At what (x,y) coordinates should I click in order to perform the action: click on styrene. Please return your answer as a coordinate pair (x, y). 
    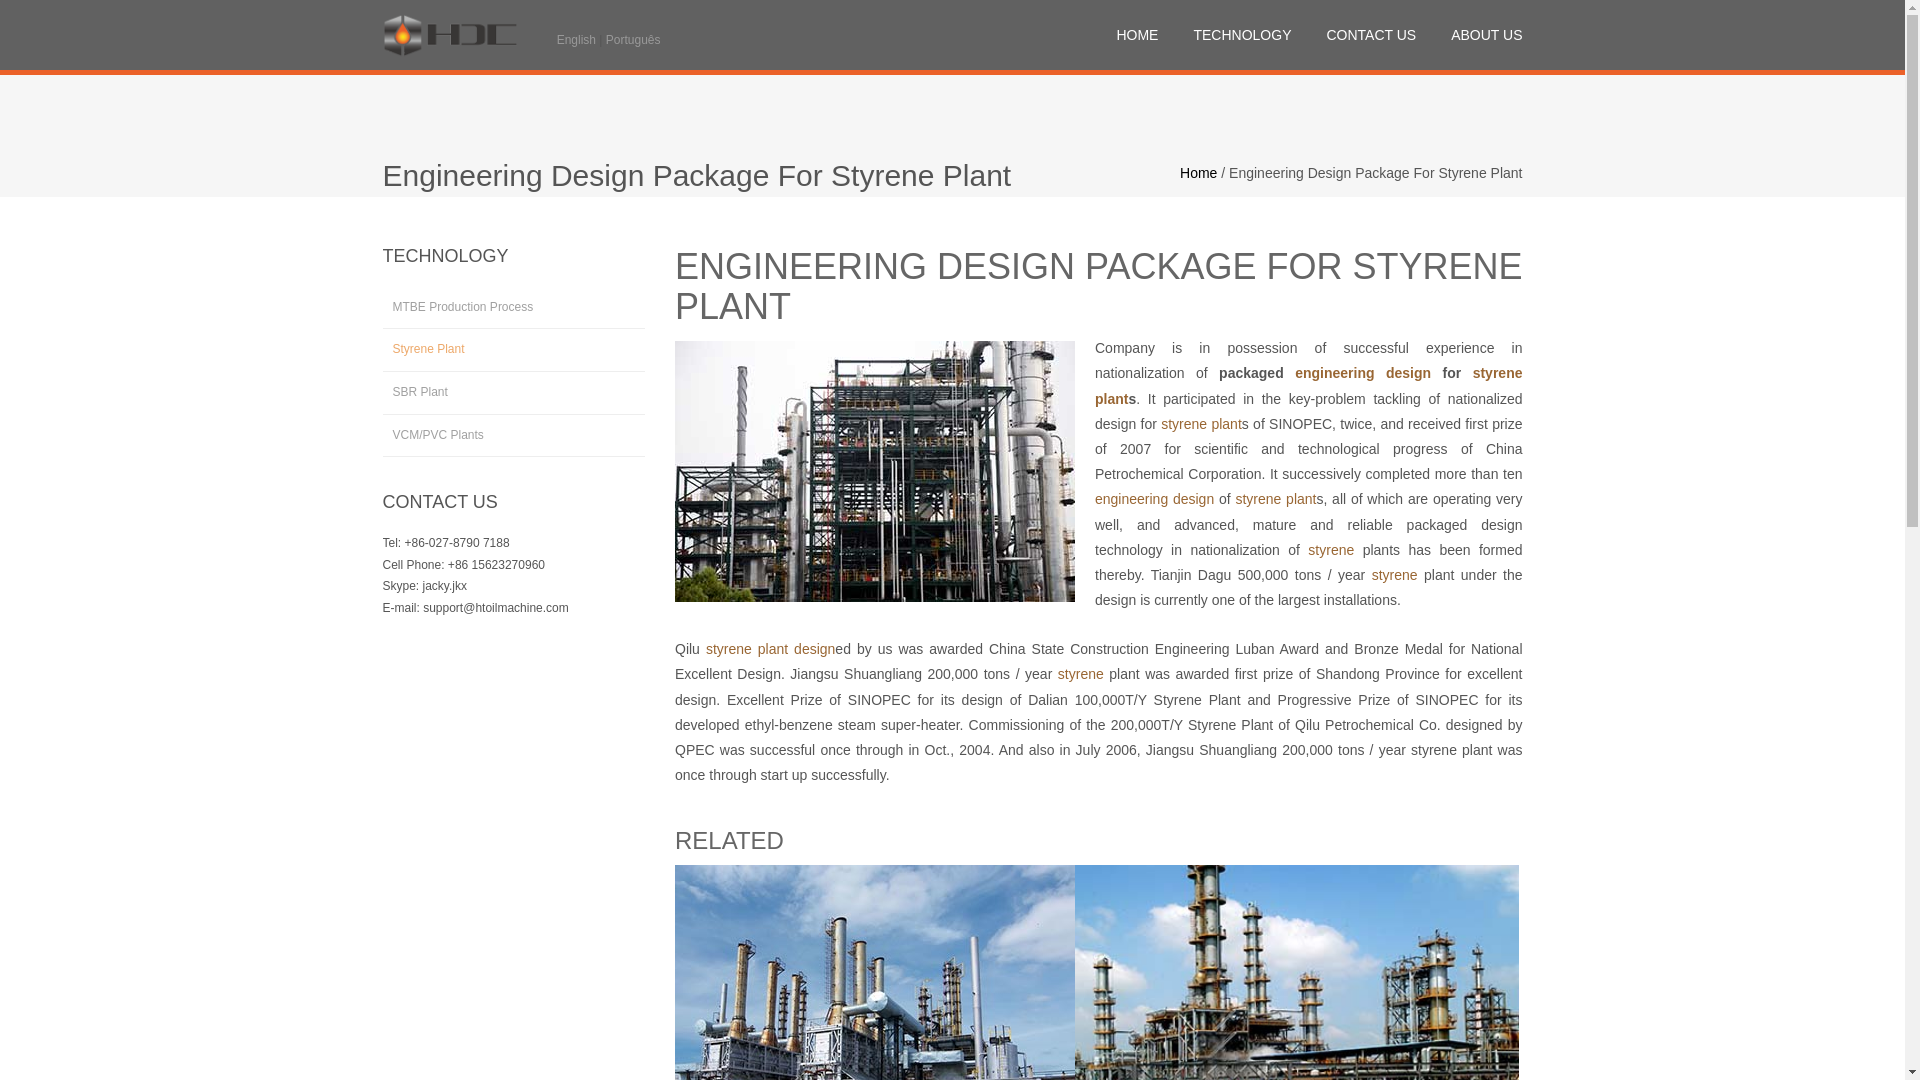
    Looking at the image, I should click on (1395, 575).